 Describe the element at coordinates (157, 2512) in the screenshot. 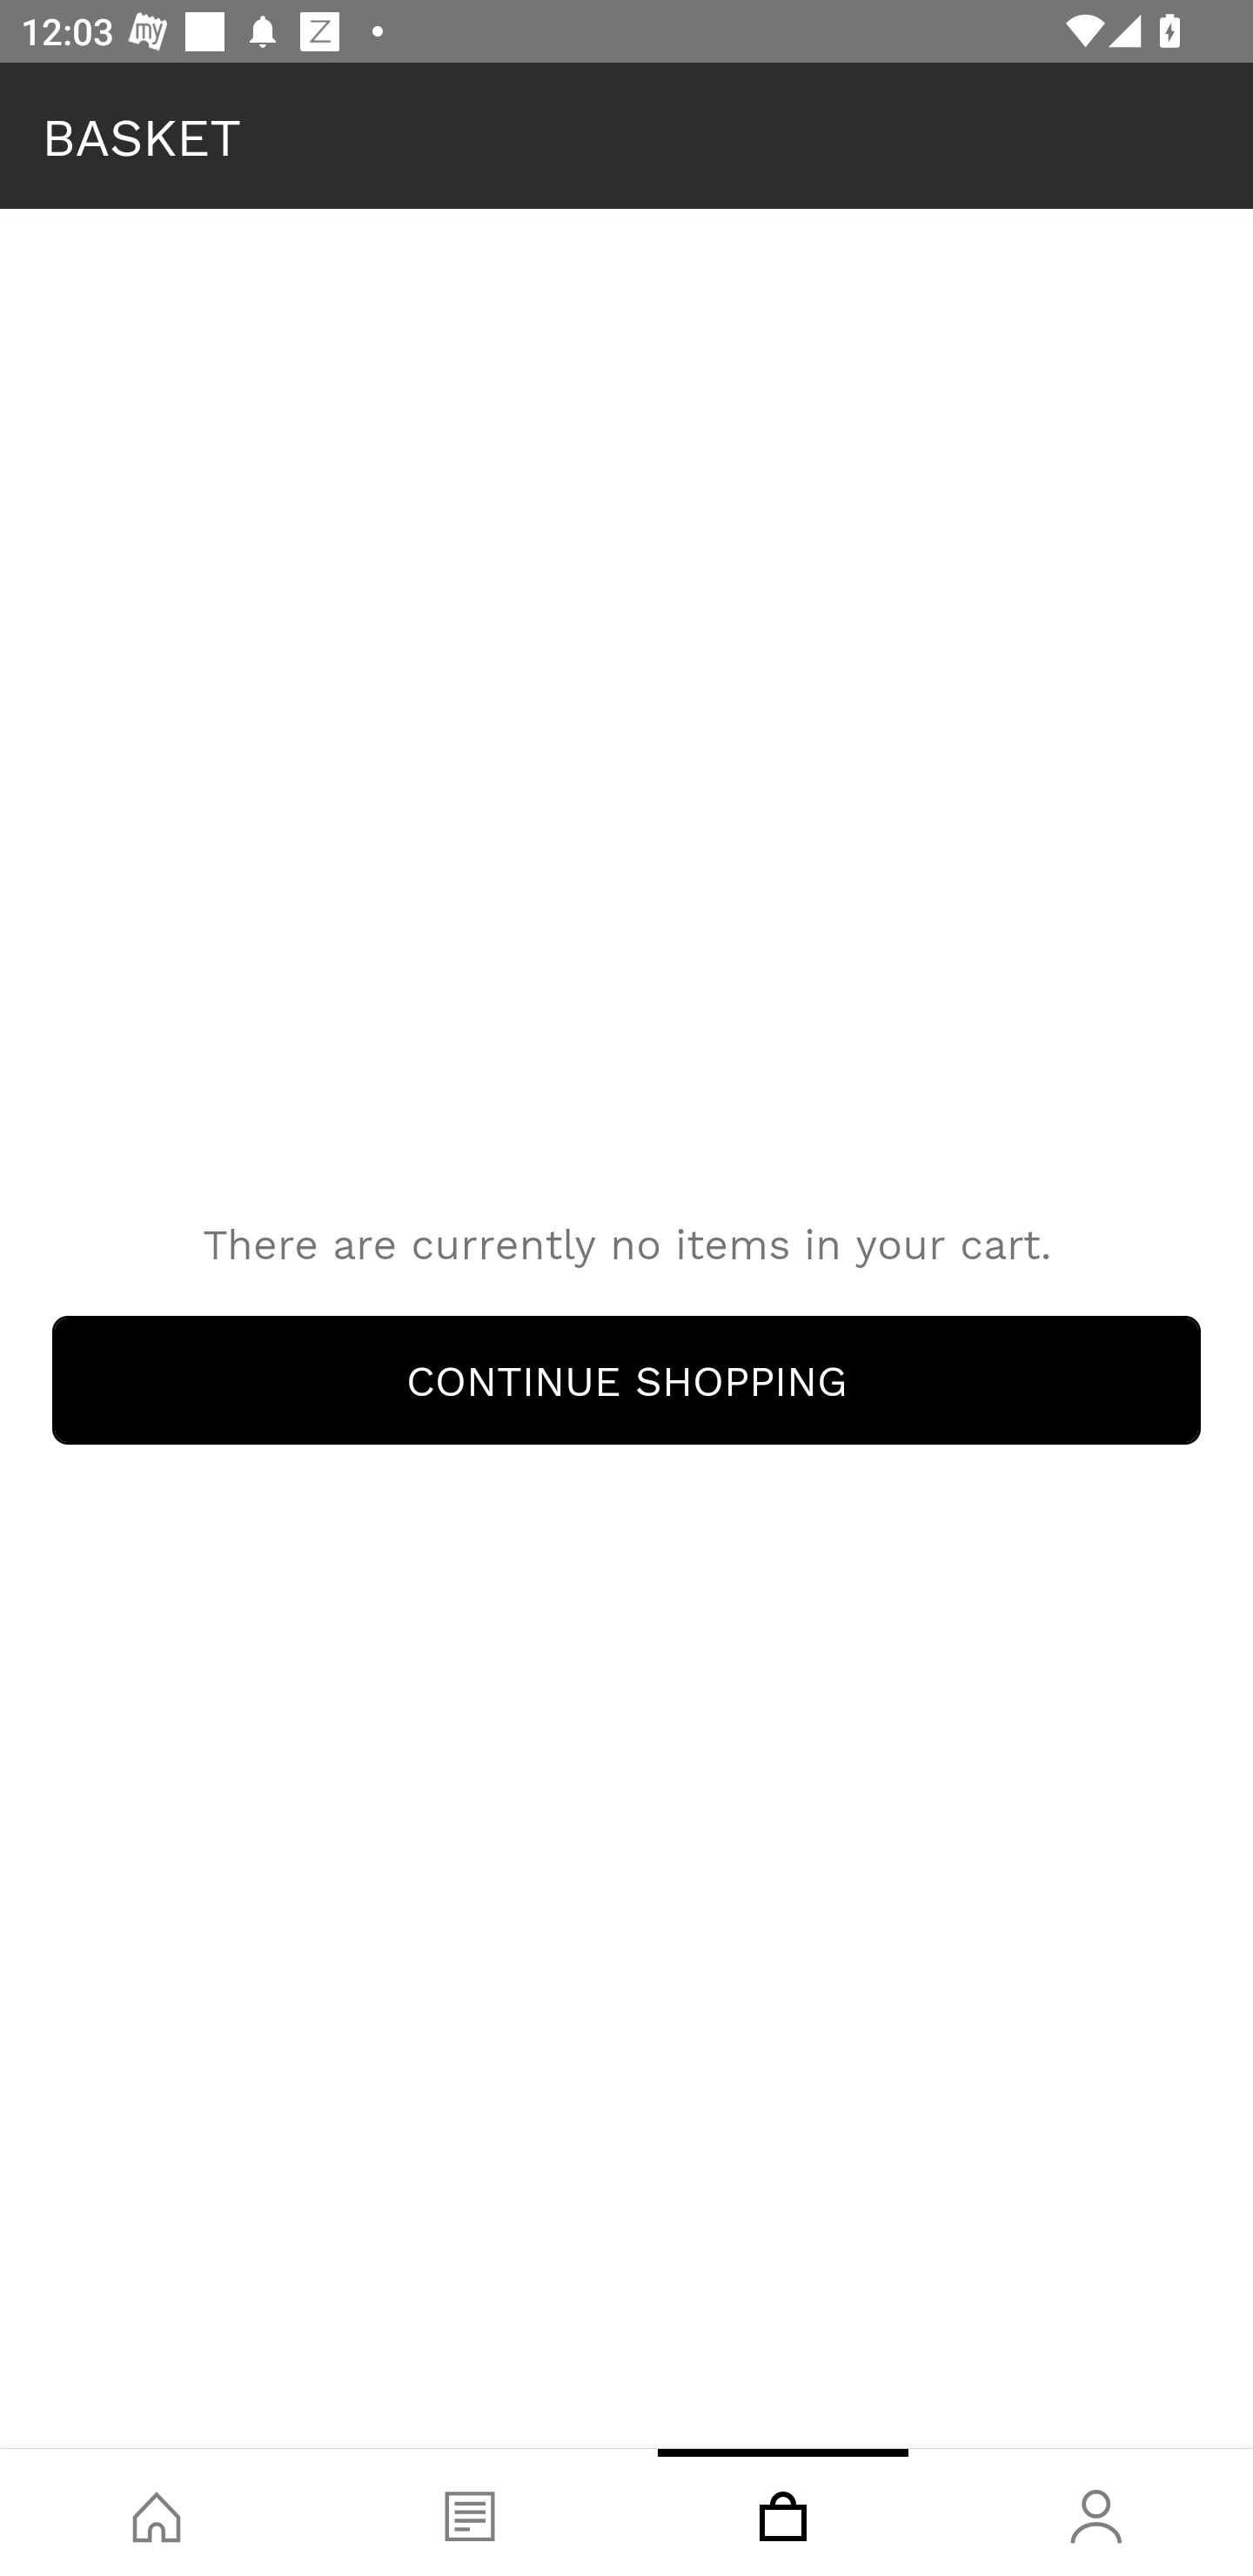

I see `Shop, tab, 1 of 4` at that location.